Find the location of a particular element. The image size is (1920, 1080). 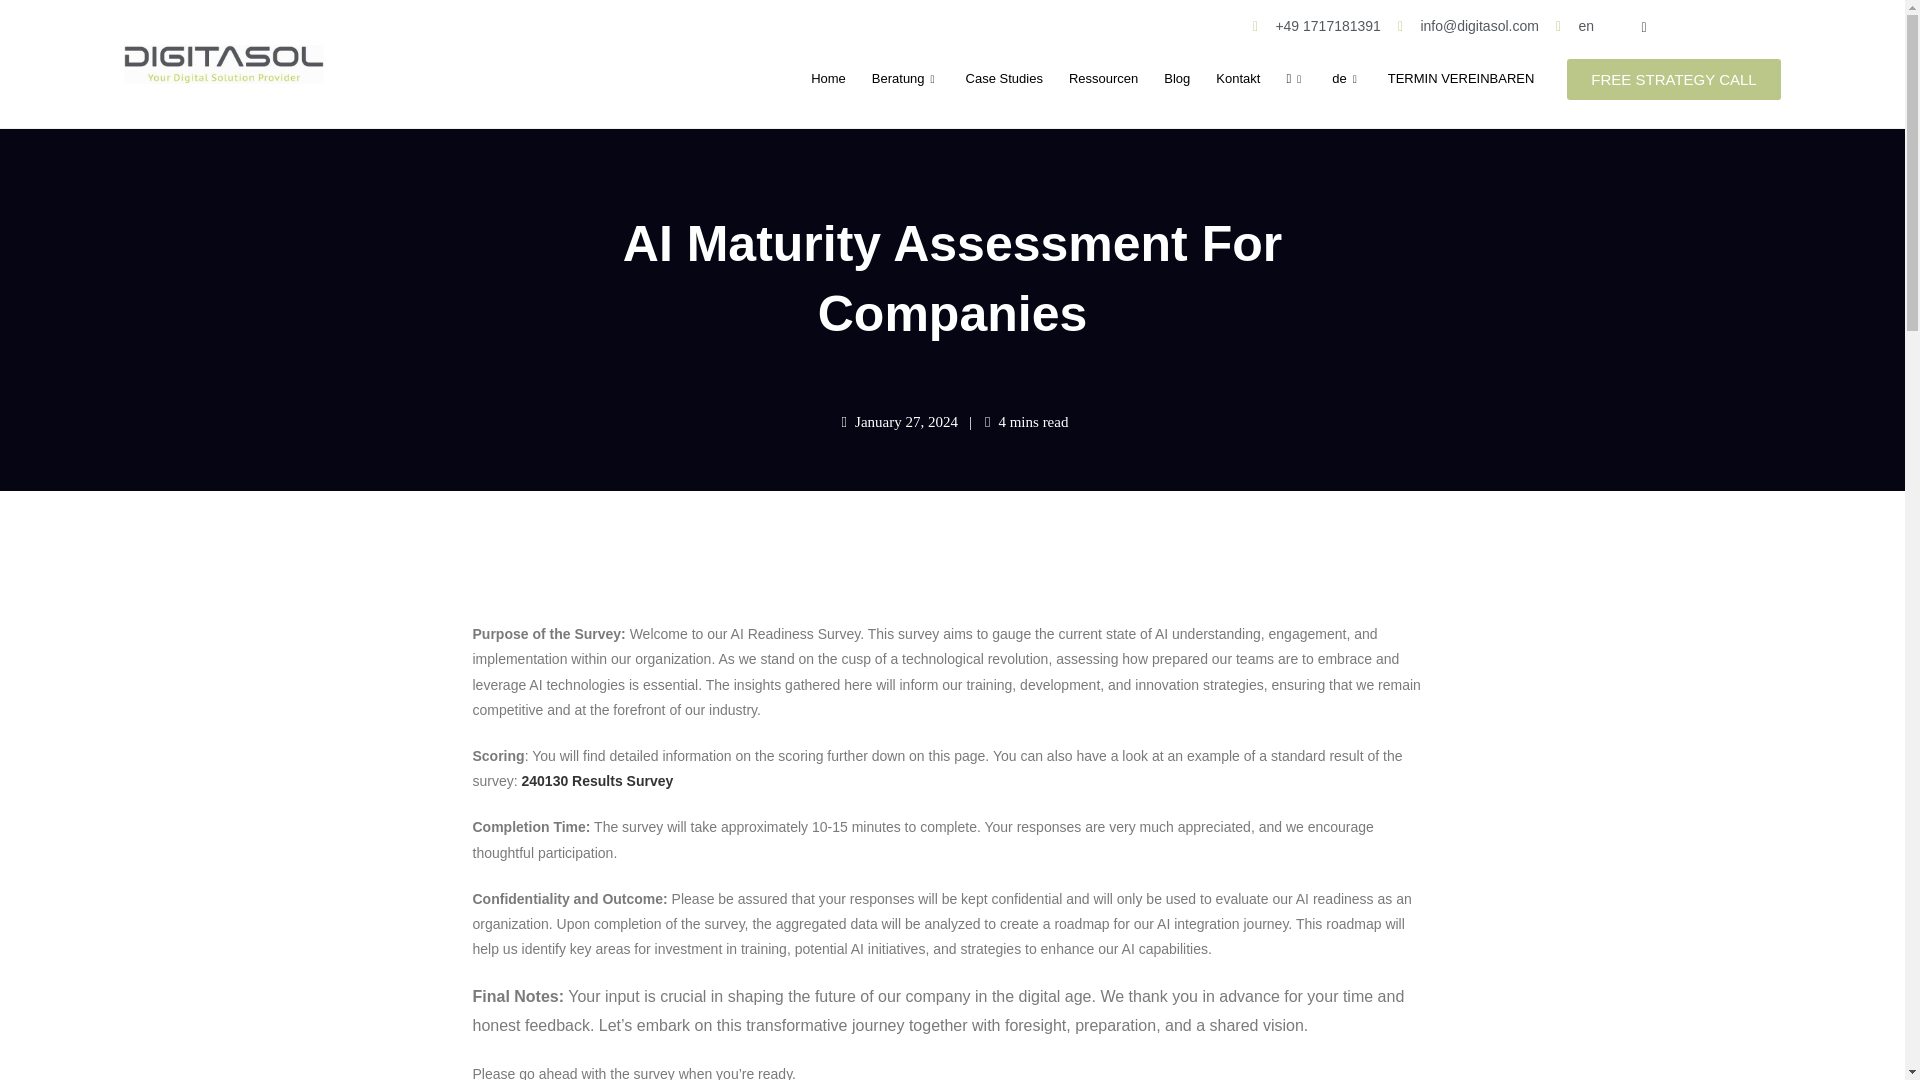

Blog is located at coordinates (1176, 79).